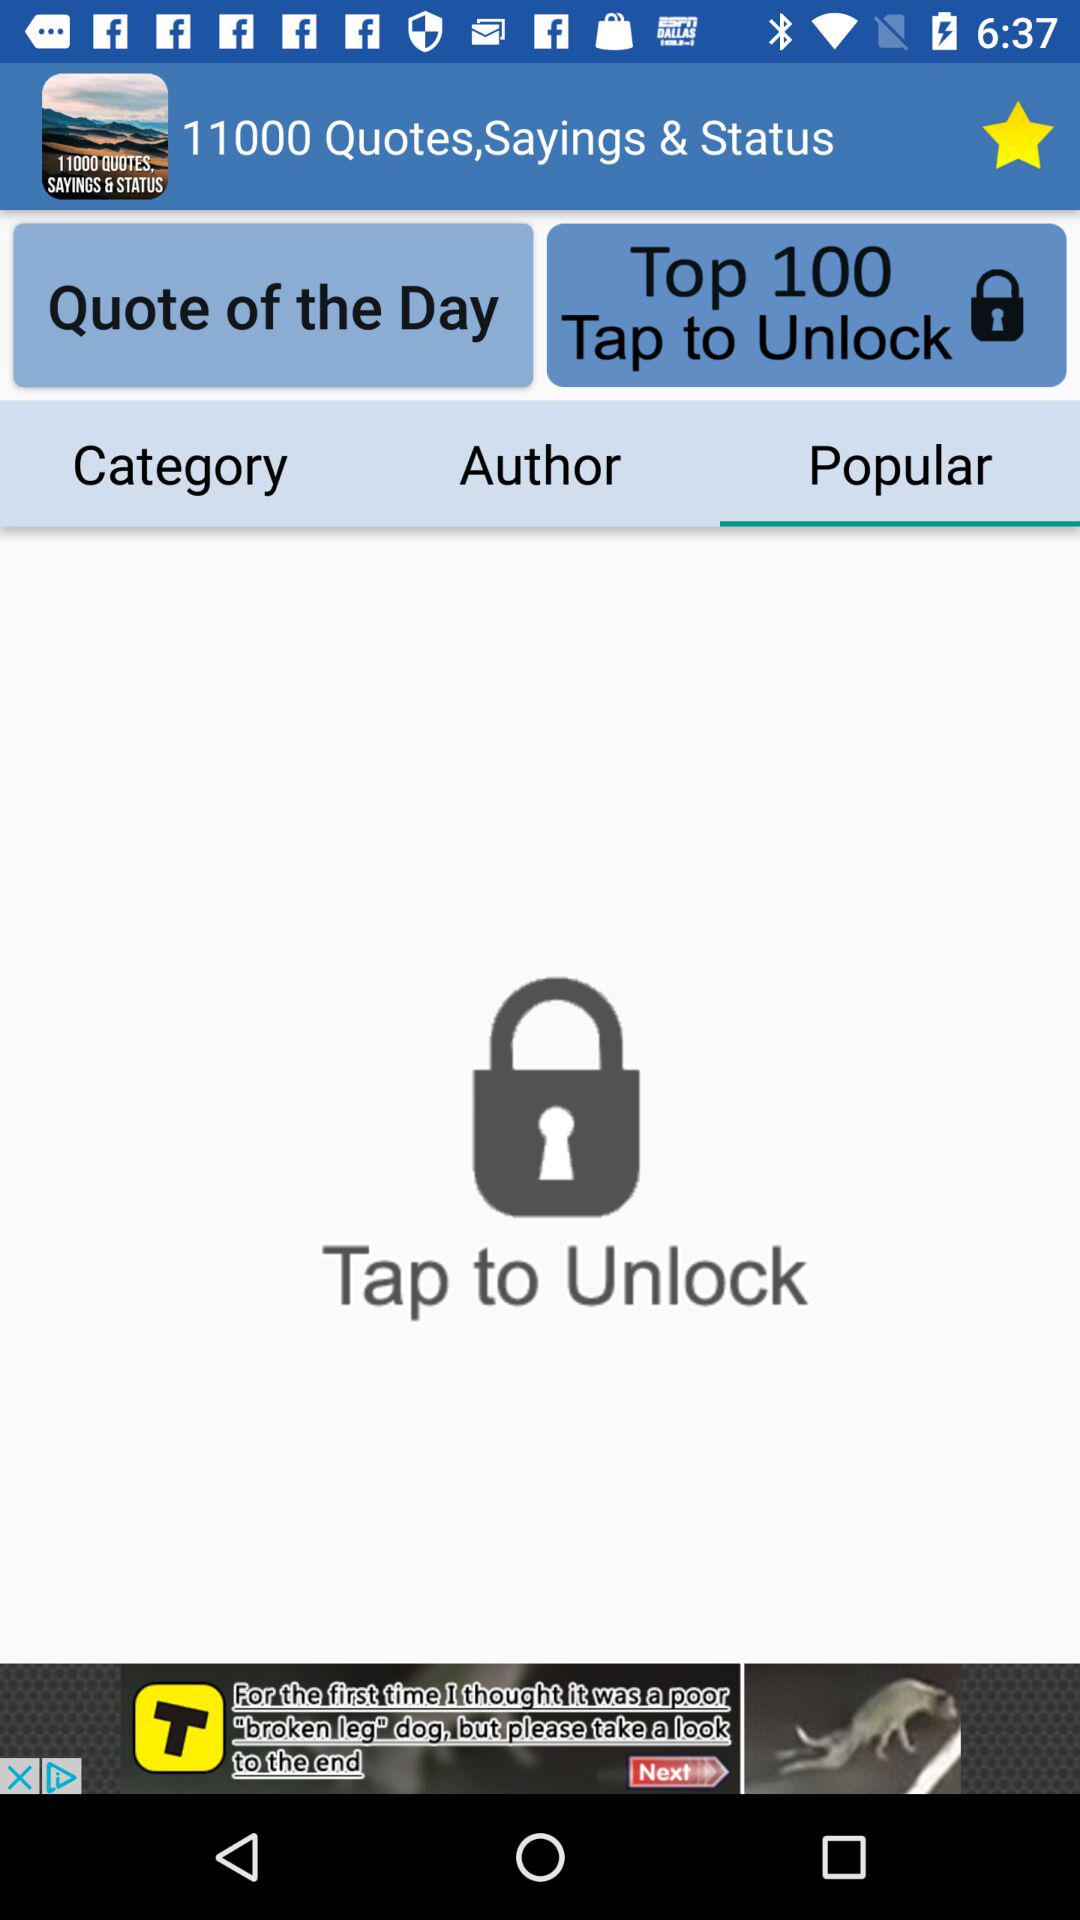 This screenshot has width=1080, height=1920. Describe the element at coordinates (540, 1728) in the screenshot. I see `advertisement banner` at that location.